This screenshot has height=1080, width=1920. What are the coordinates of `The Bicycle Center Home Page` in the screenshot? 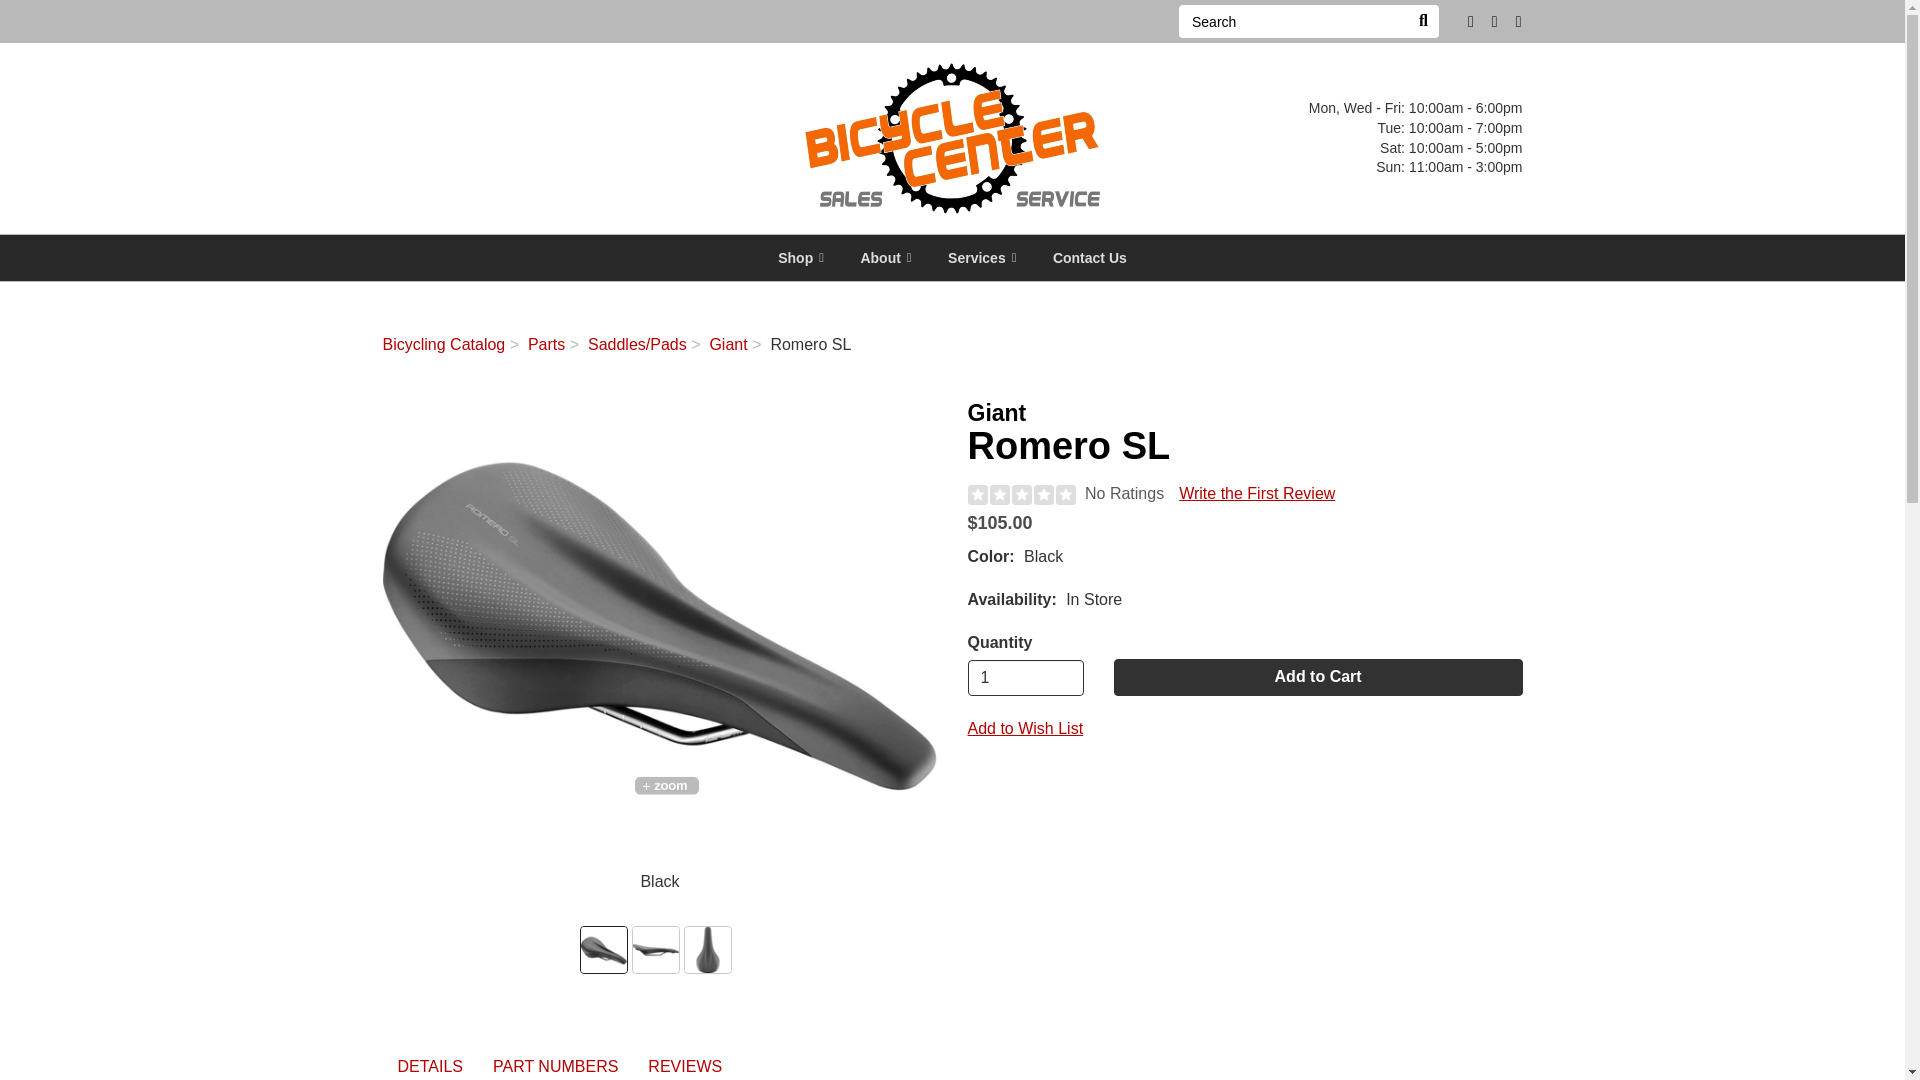 It's located at (952, 136).